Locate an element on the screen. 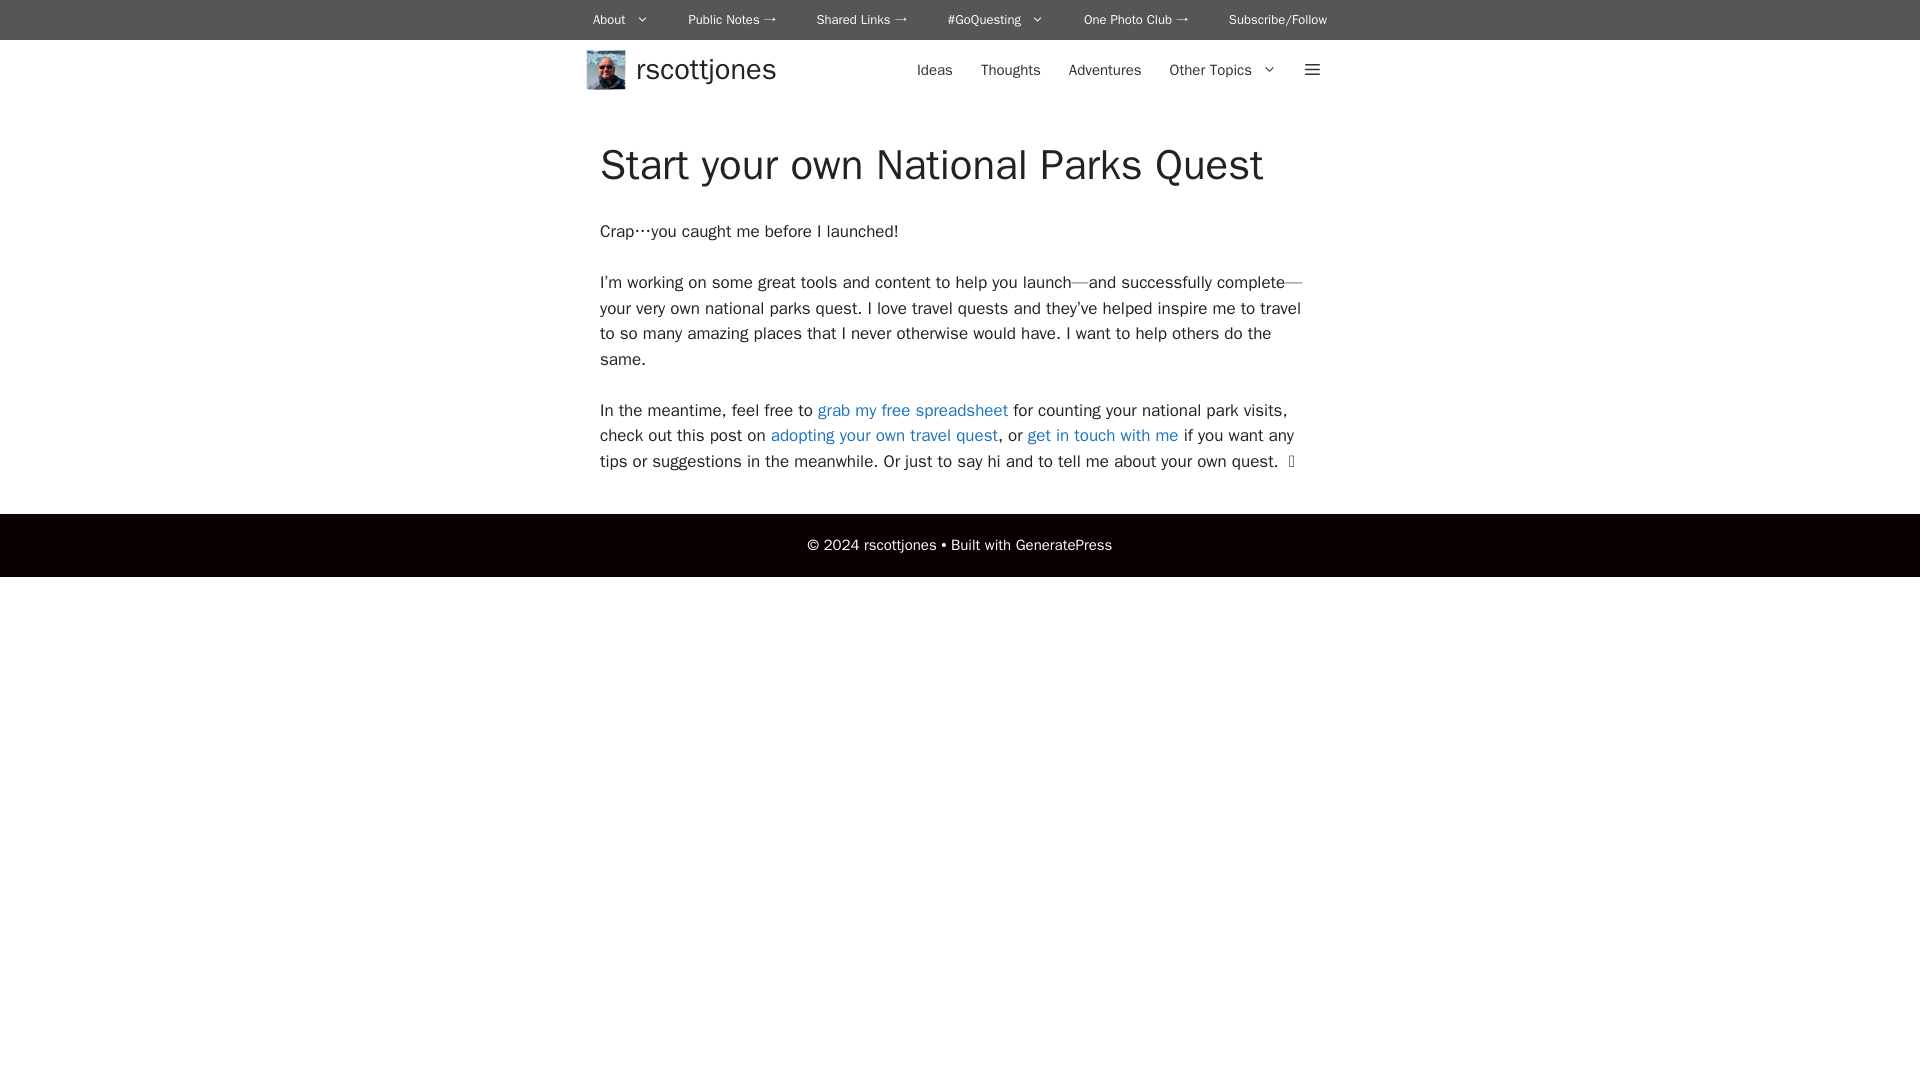  rscottjones is located at coordinates (706, 70).